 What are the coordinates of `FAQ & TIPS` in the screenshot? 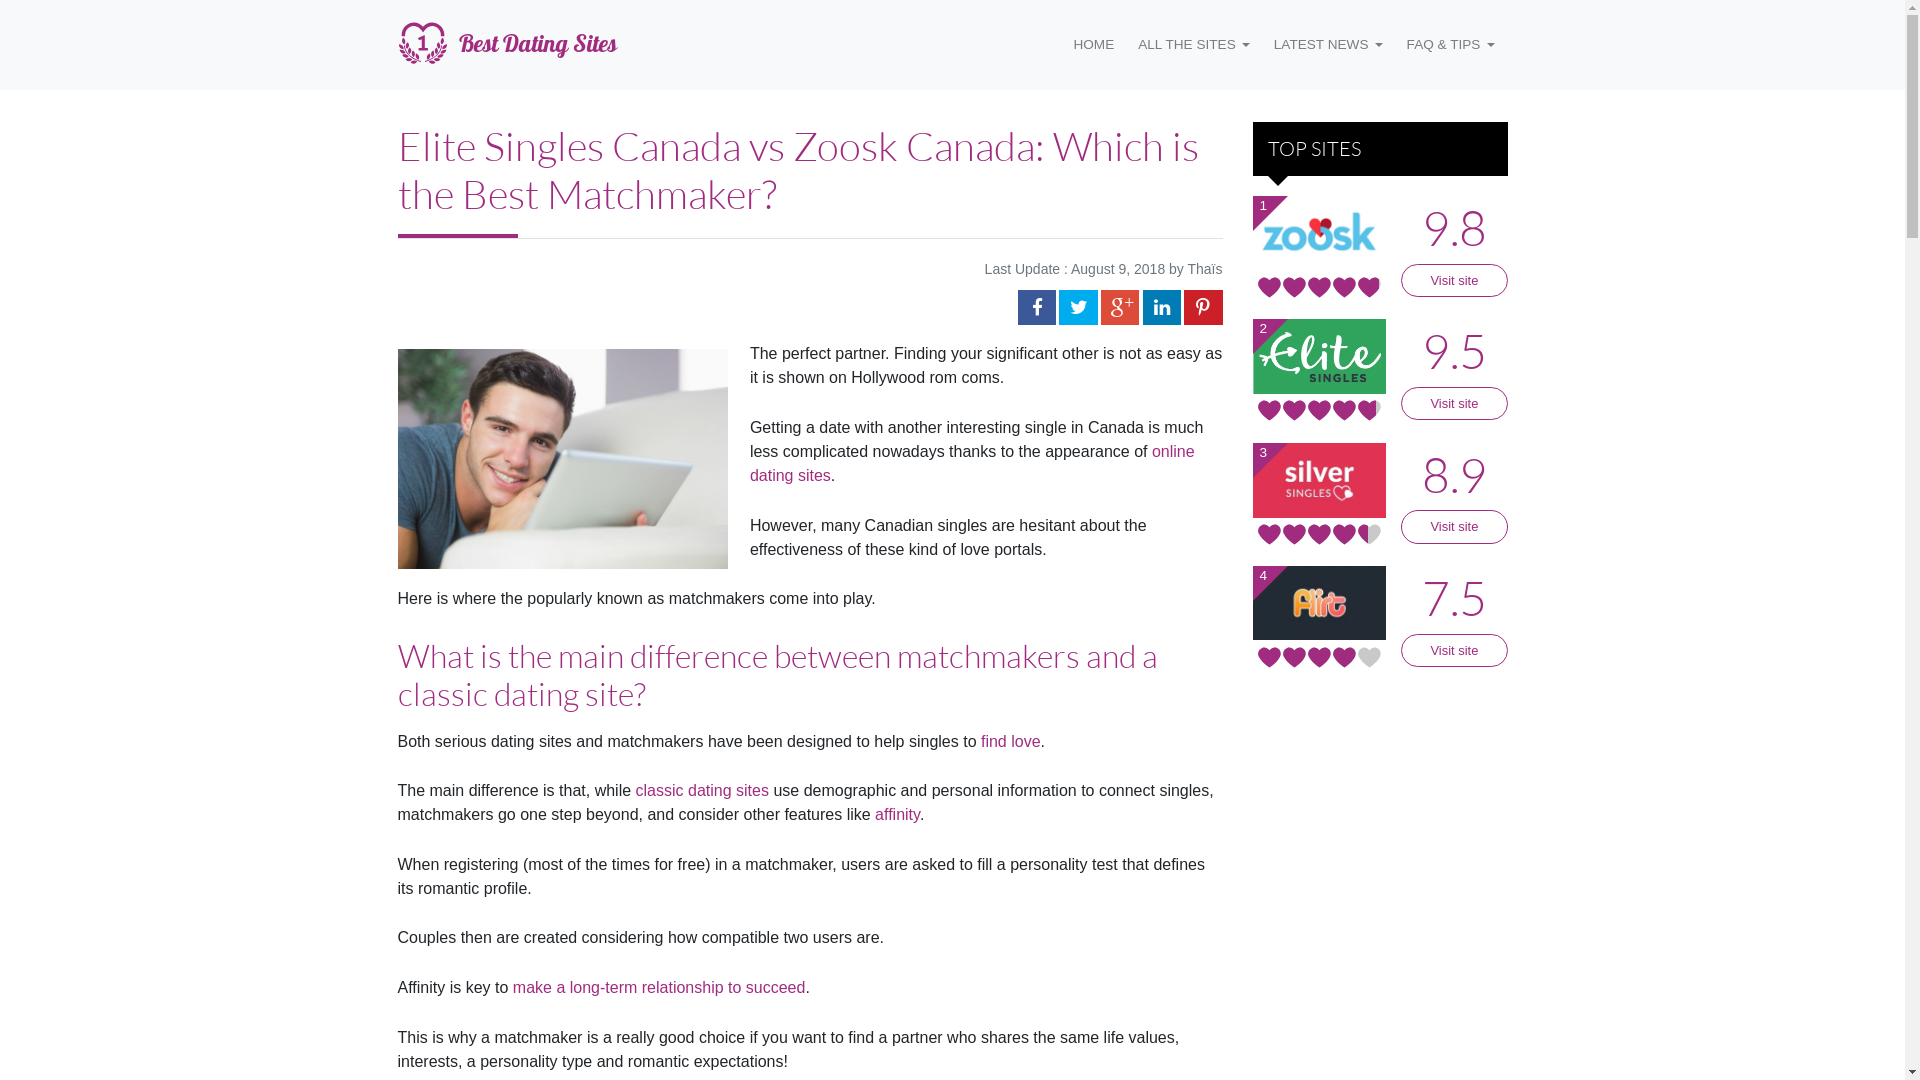 It's located at (1451, 45).